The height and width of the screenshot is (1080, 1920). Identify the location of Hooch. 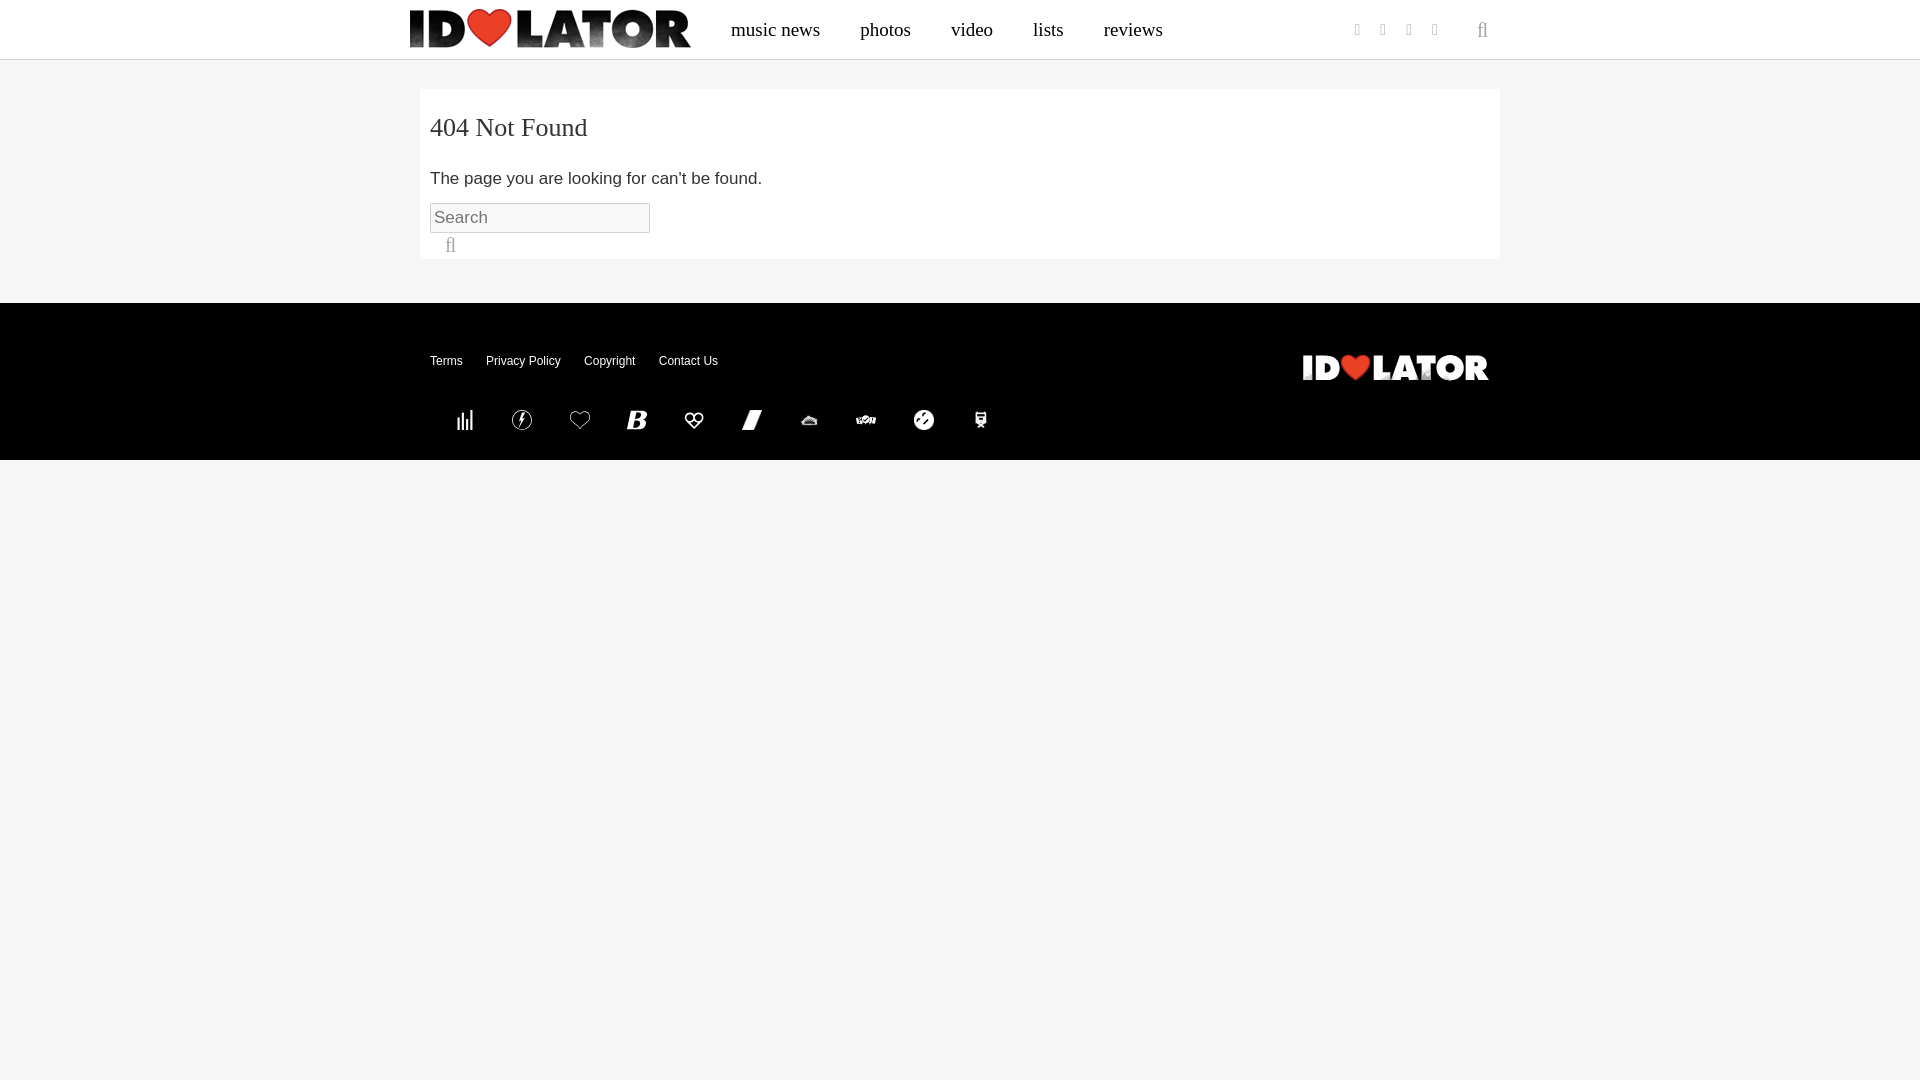
(694, 419).